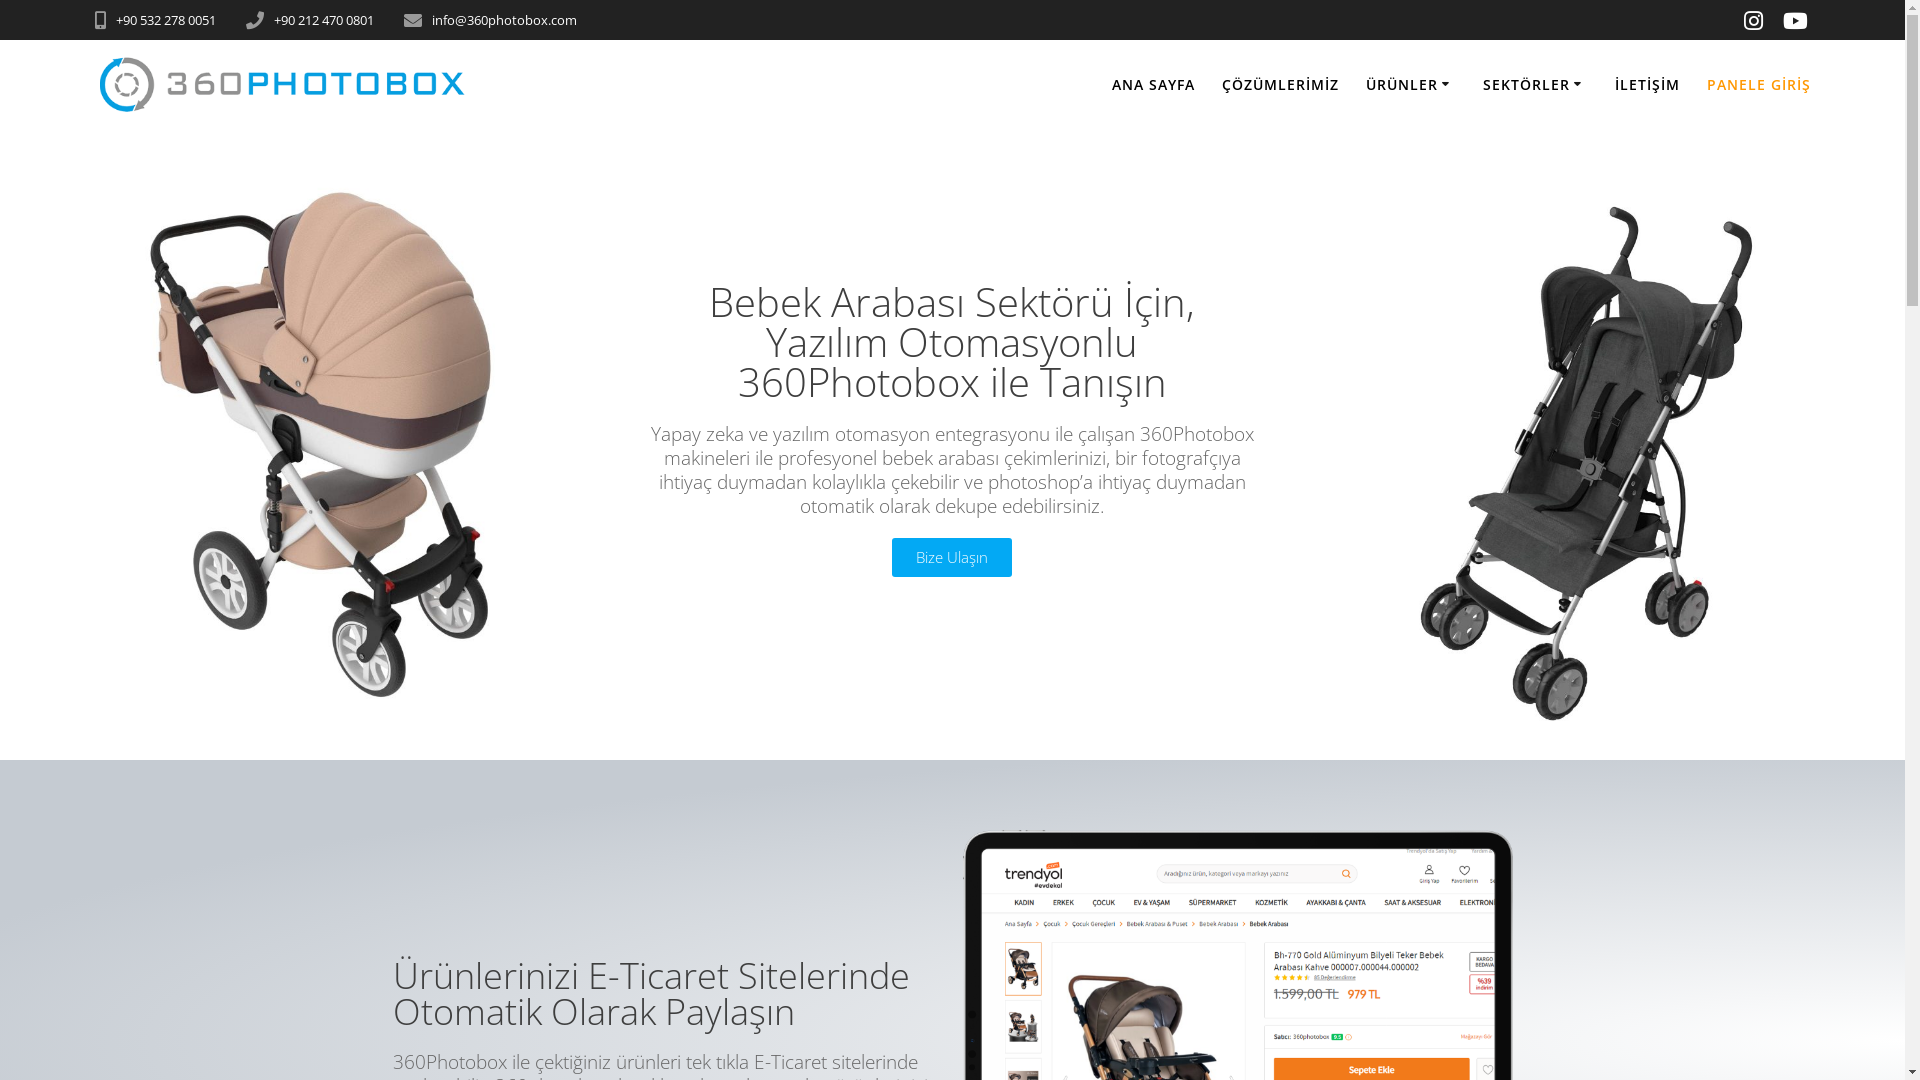 The image size is (1920, 1080). Describe the element at coordinates (1154, 85) in the screenshot. I see `ANA SAYFA` at that location.